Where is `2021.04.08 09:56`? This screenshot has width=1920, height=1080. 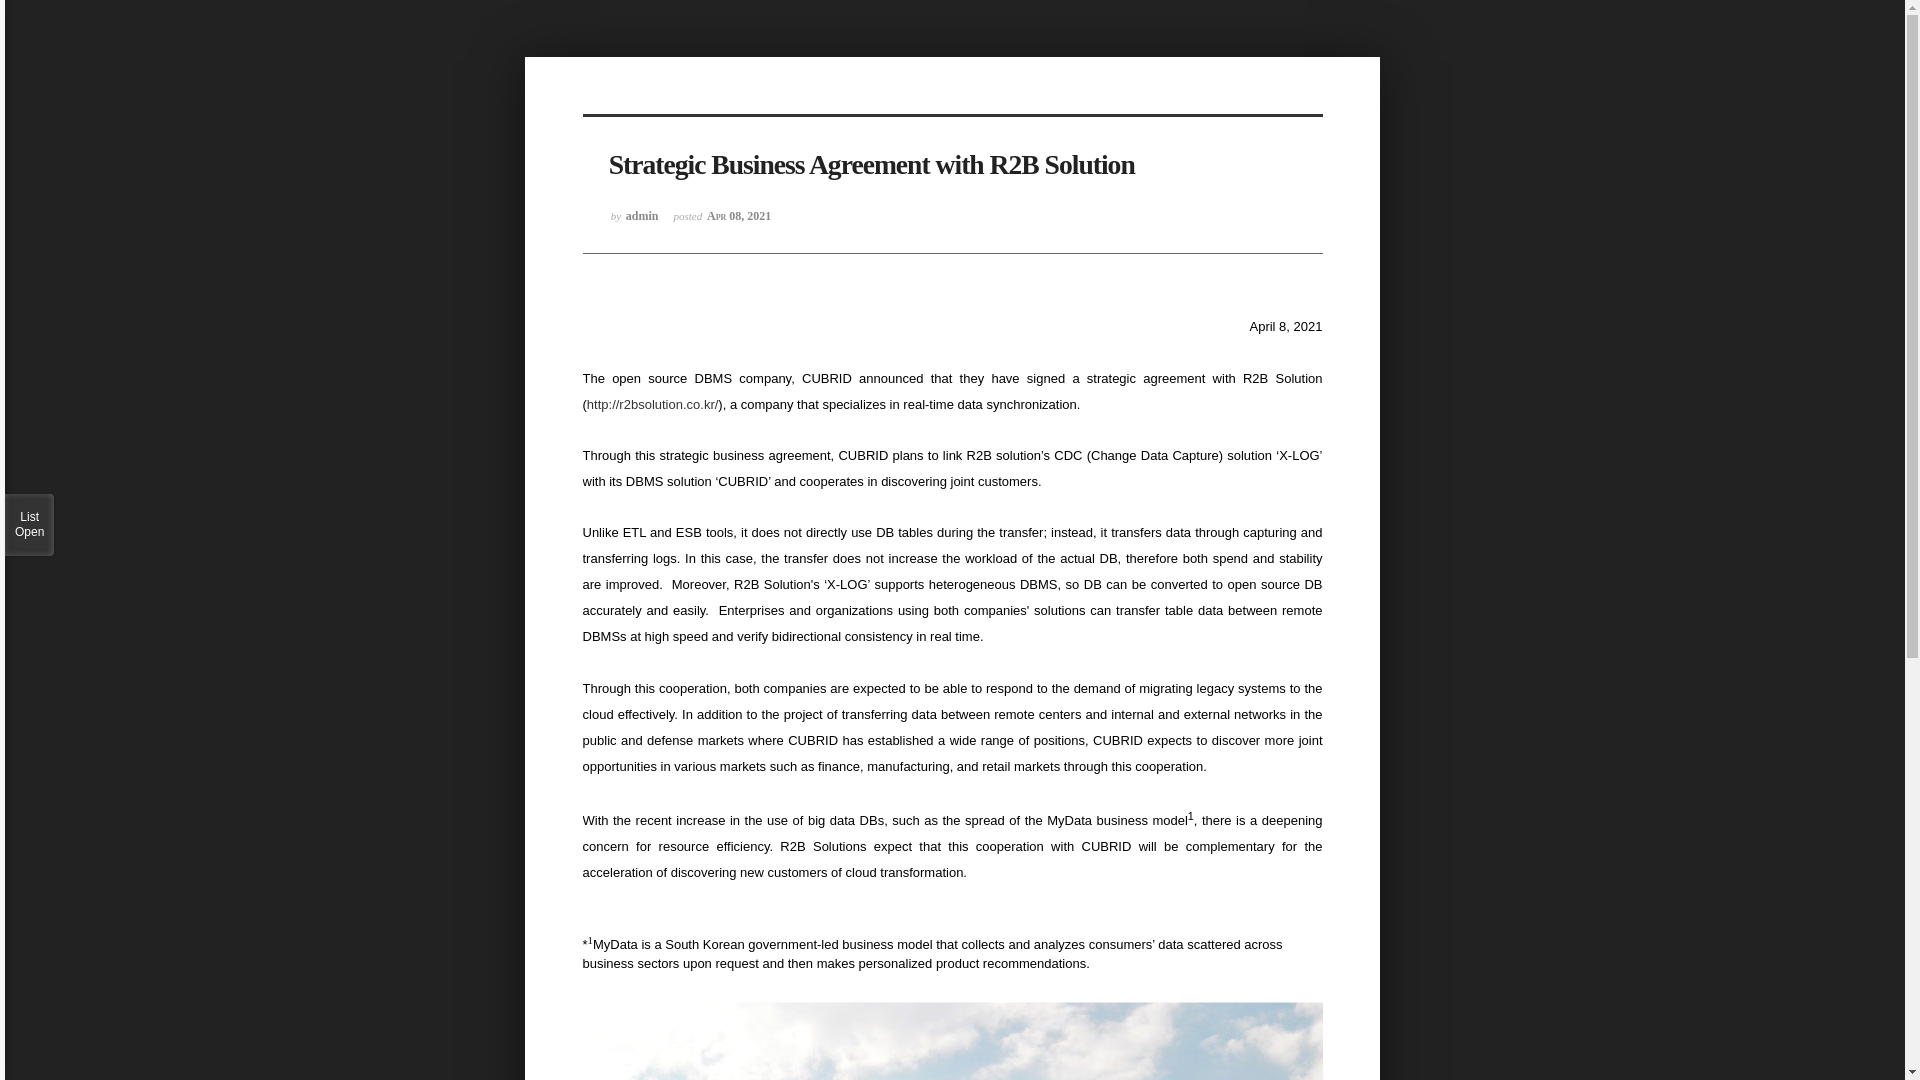 2021.04.08 09:56 is located at coordinates (722, 224).